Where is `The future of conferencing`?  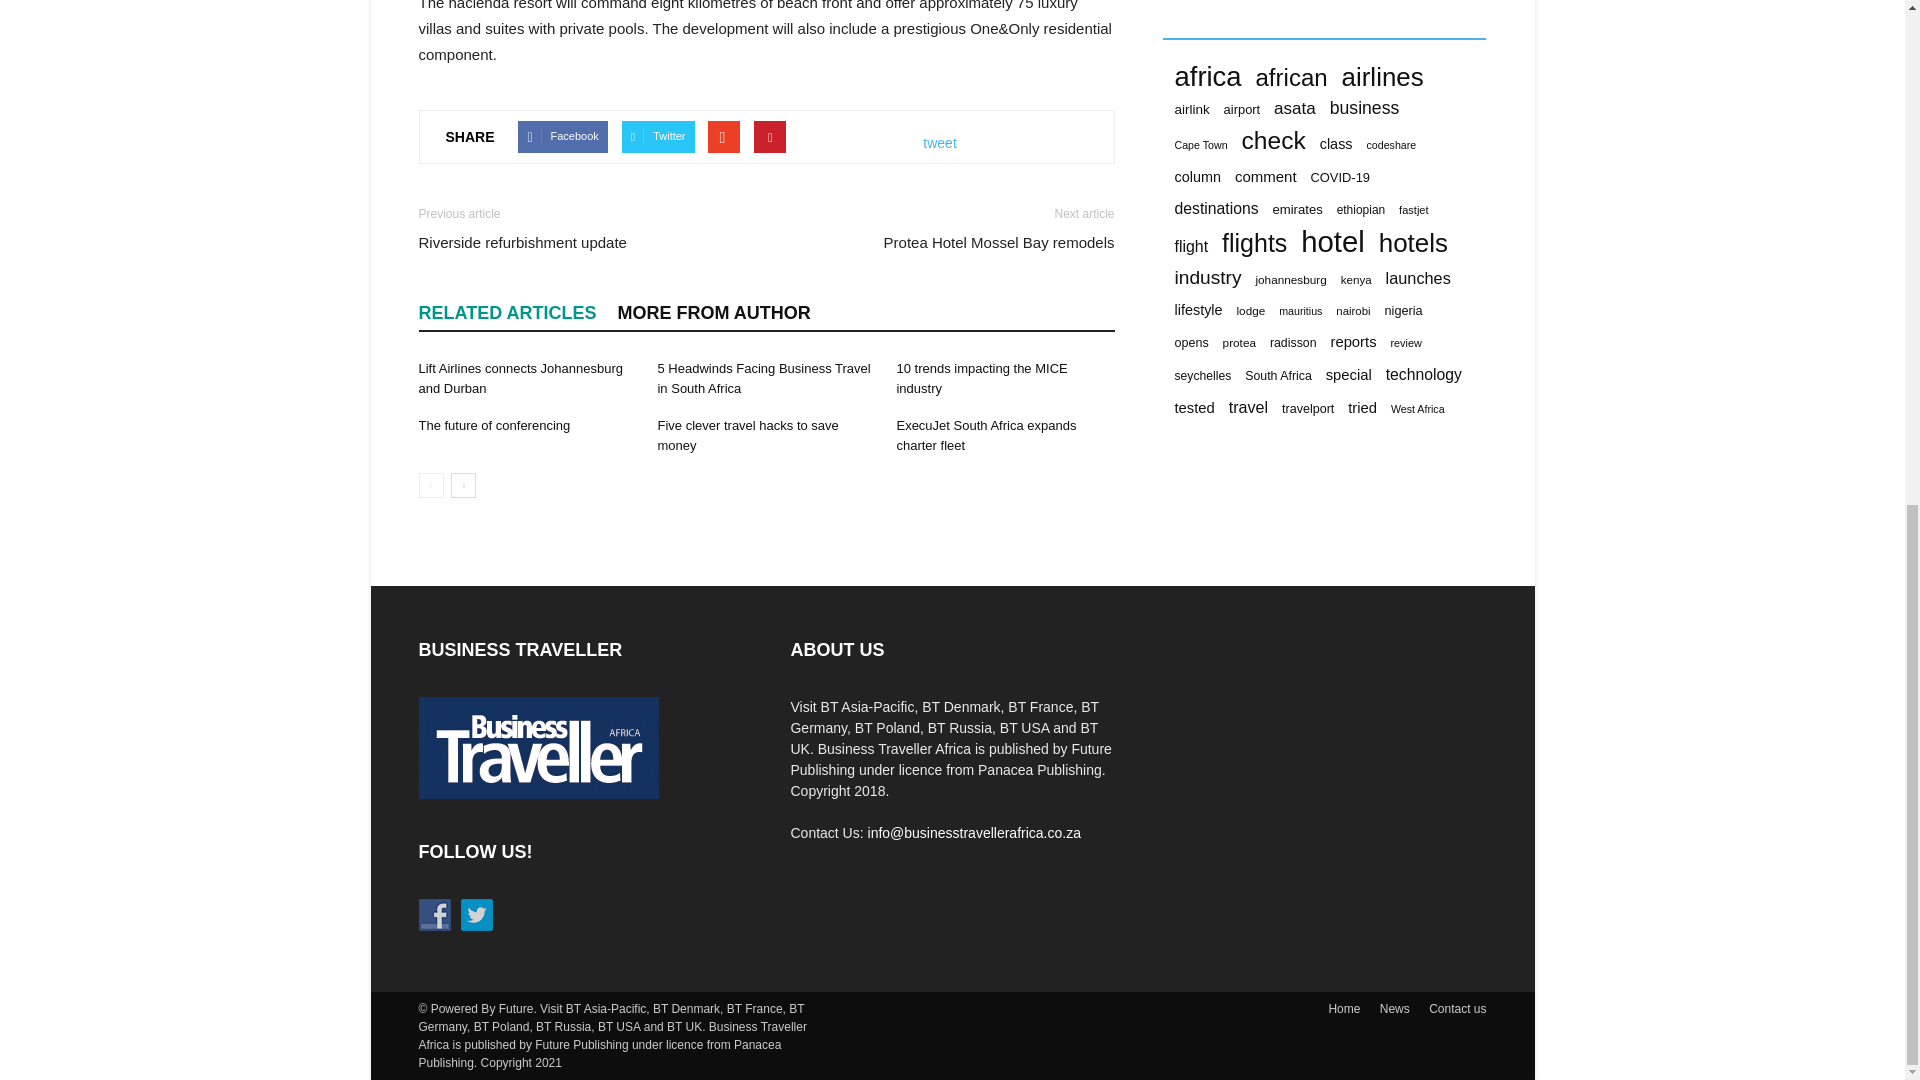 The future of conferencing is located at coordinates (494, 425).